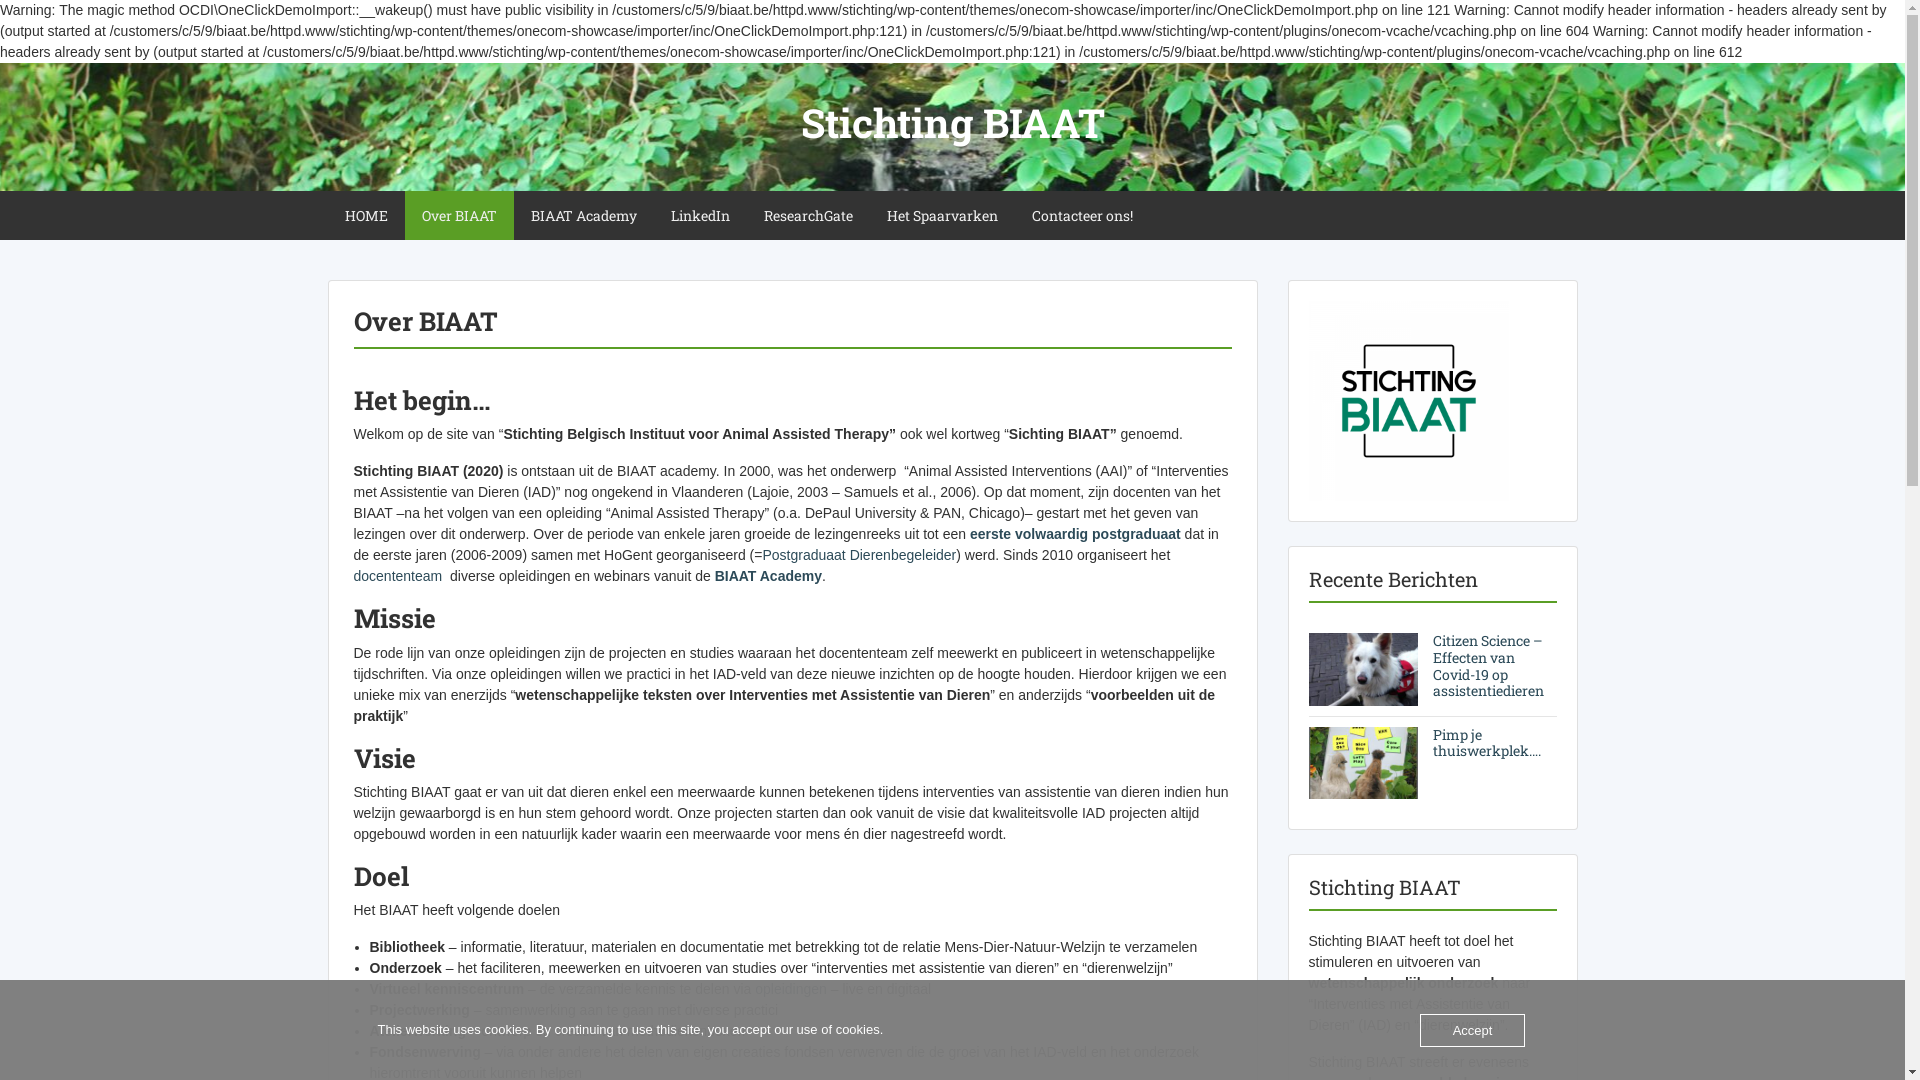  I want to click on opleidingen, so click(791, 989).